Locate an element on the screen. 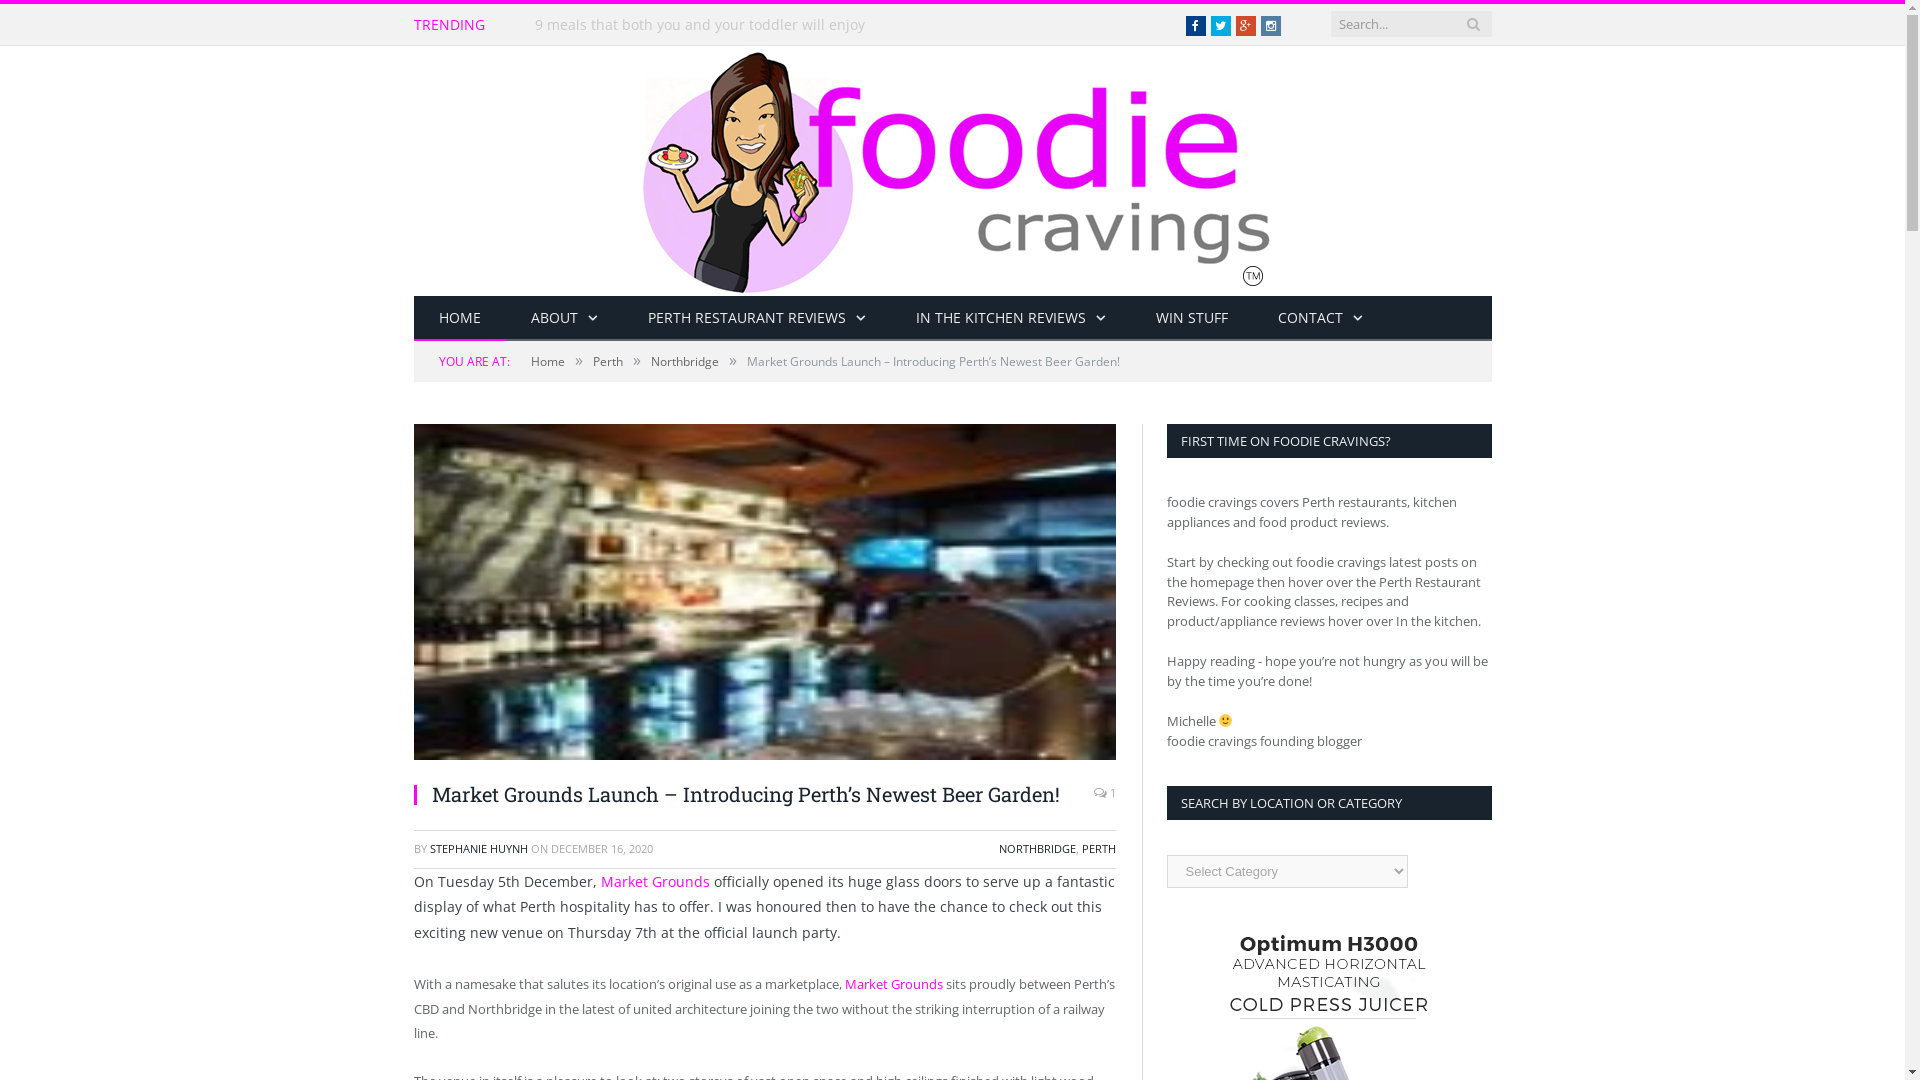 This screenshot has height=1080, width=1920. Home is located at coordinates (547, 362).